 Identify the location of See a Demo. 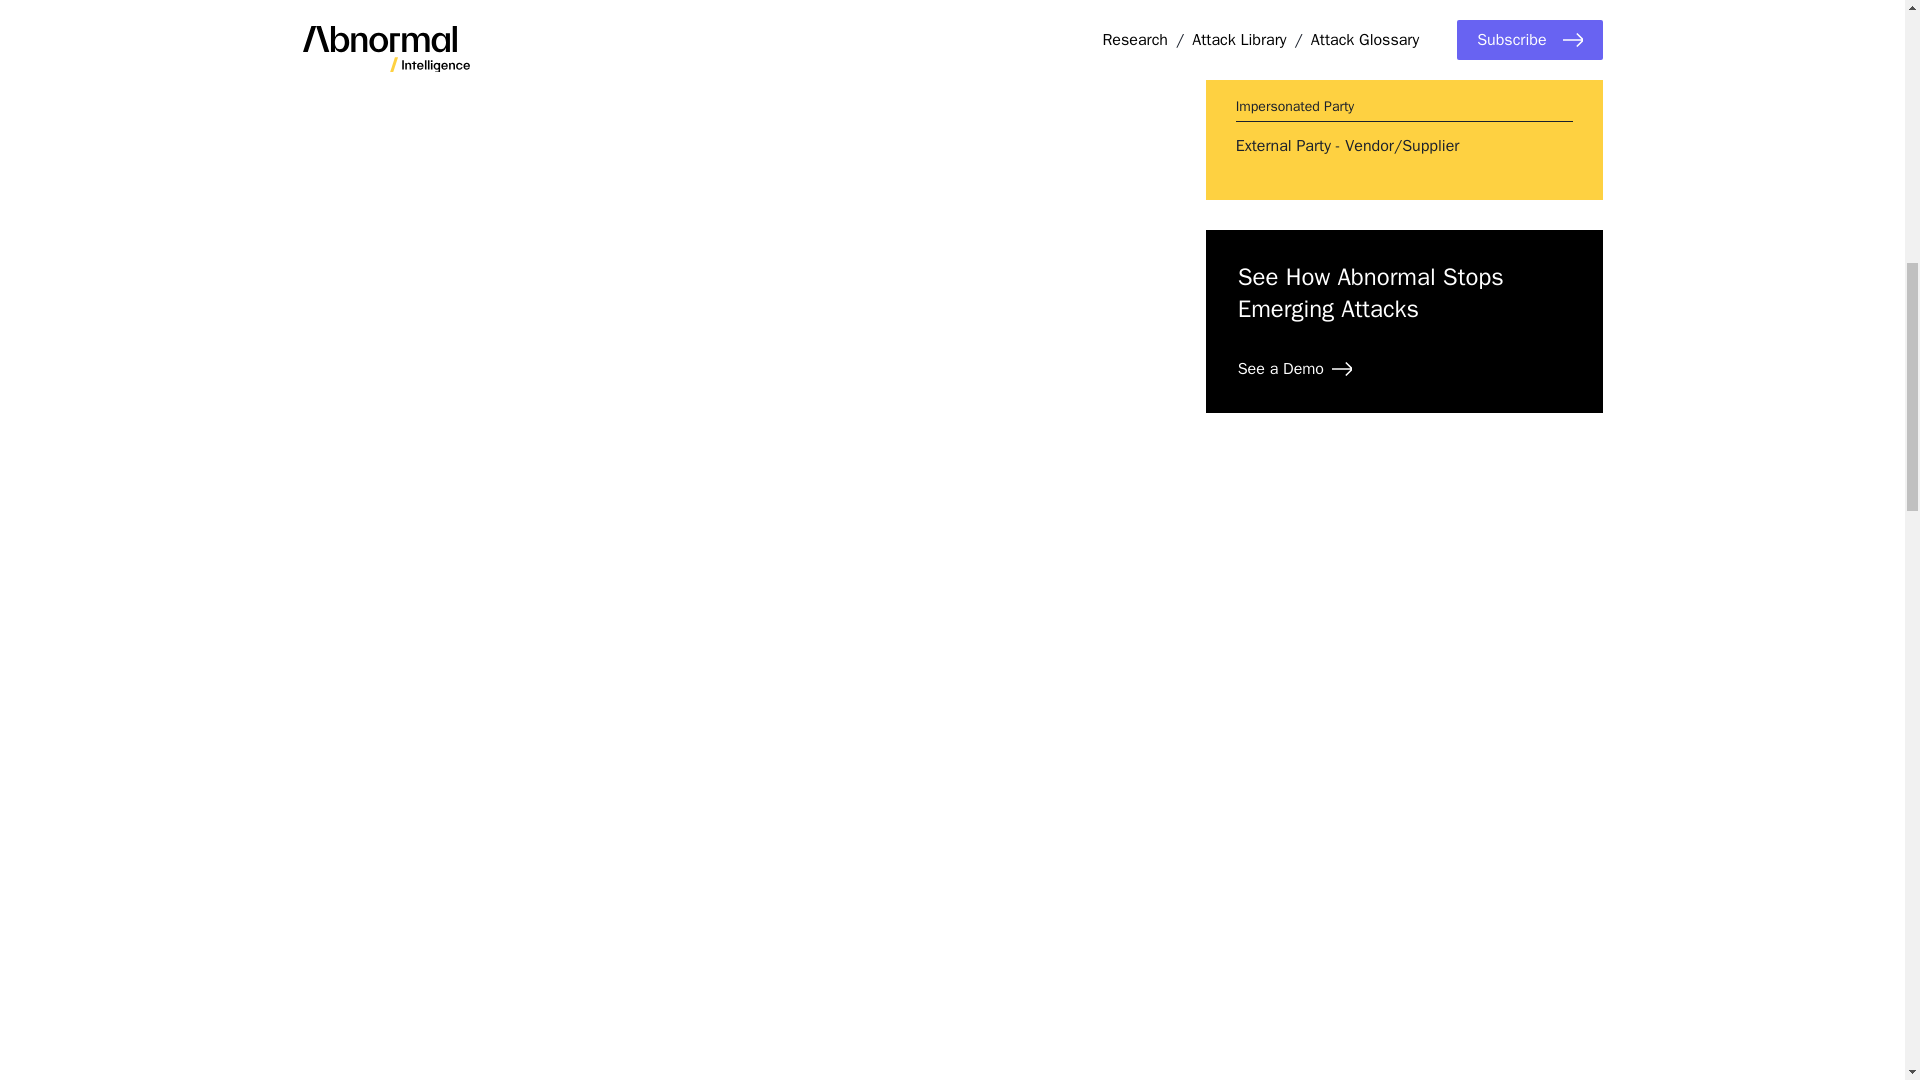
(1294, 369).